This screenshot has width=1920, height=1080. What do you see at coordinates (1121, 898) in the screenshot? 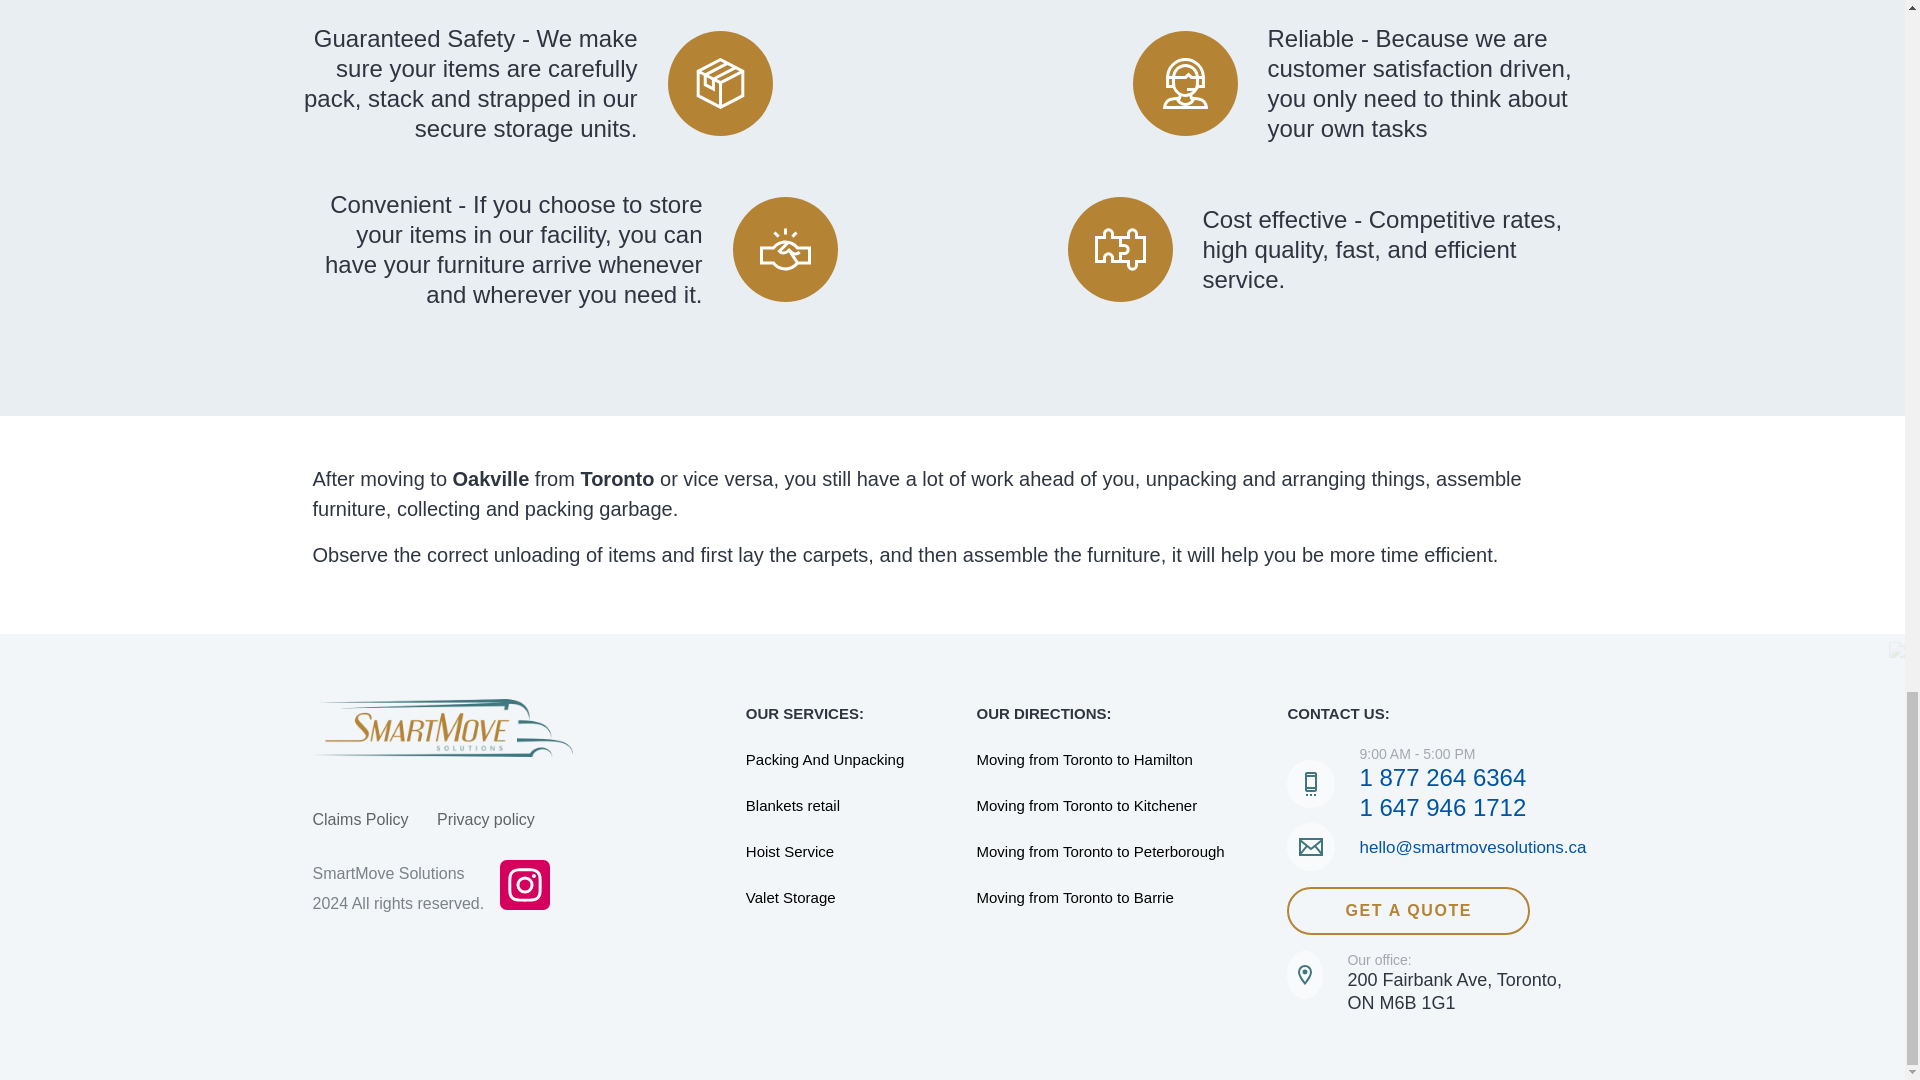
I see `Moving from Toronto to Barrie` at bounding box center [1121, 898].